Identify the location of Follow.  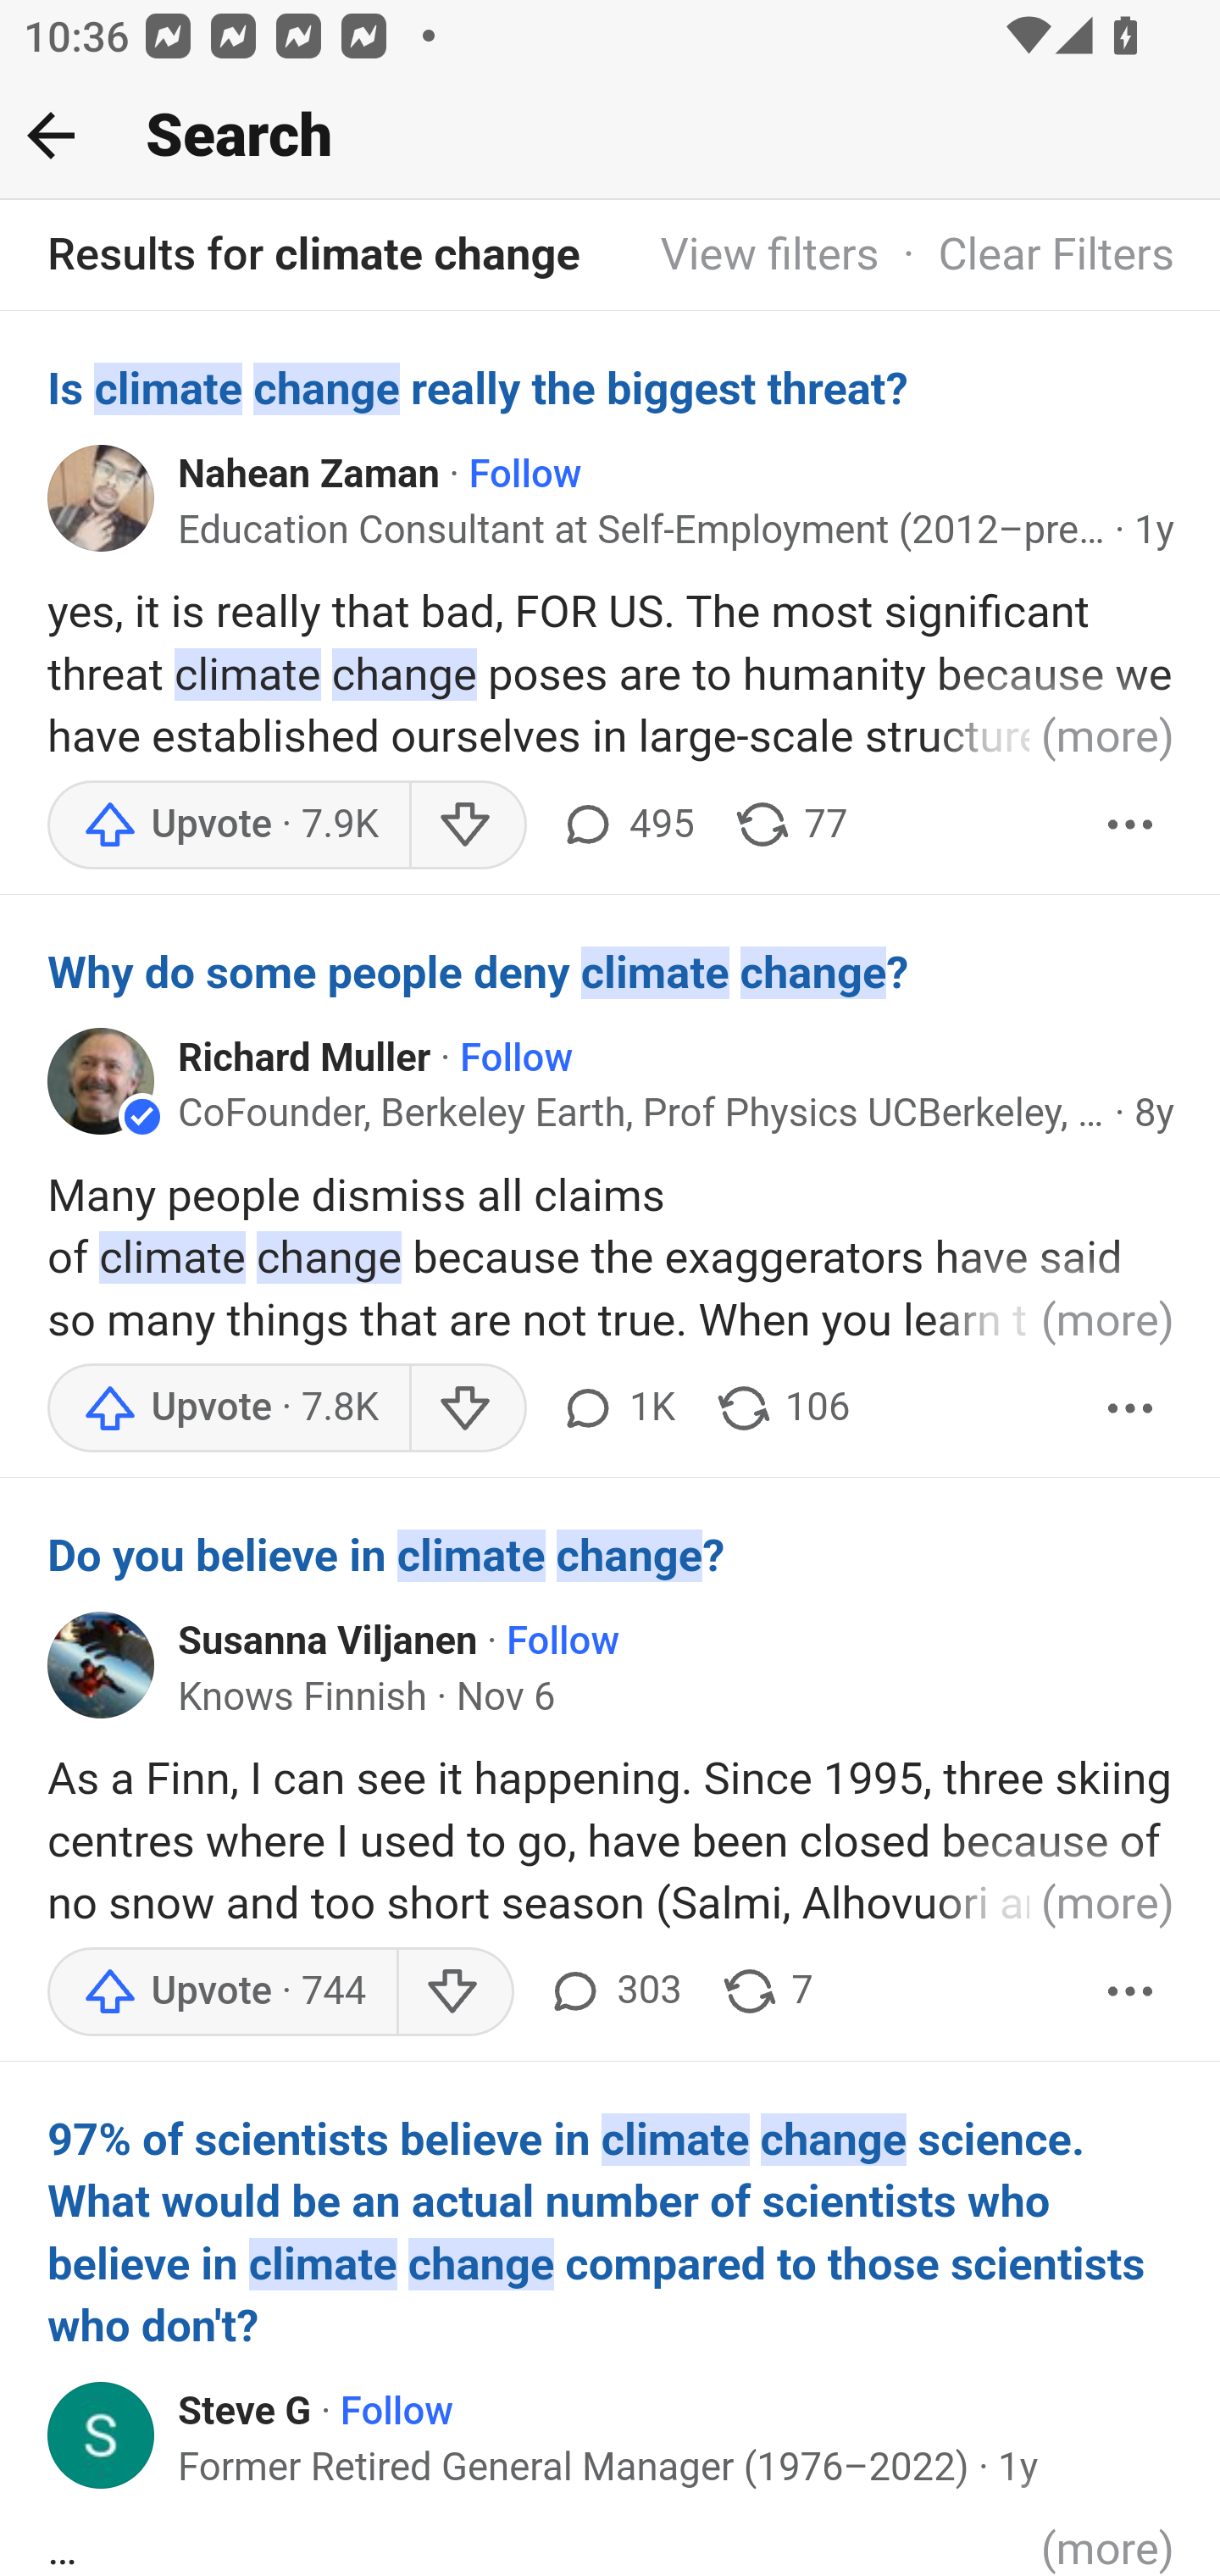
(525, 475).